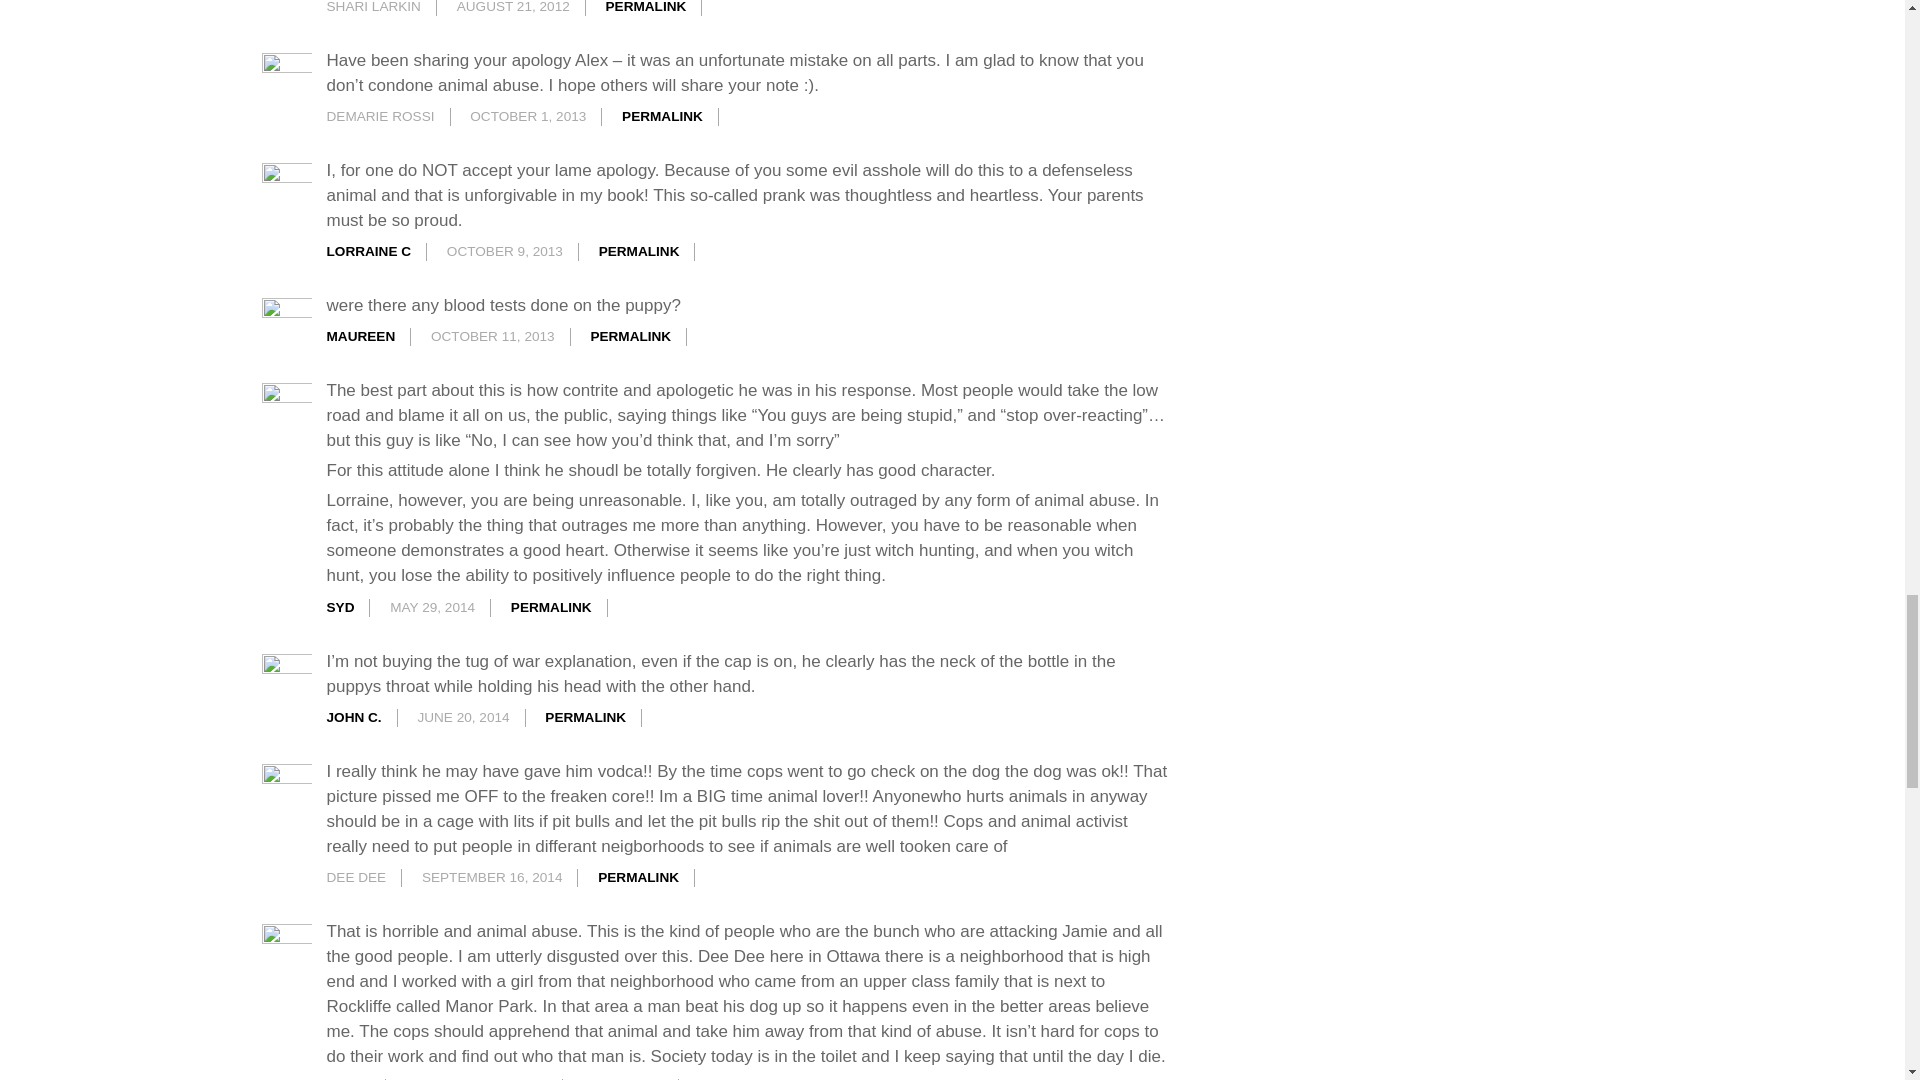 The image size is (1920, 1080). Describe the element at coordinates (504, 252) in the screenshot. I see `Wednesday, October 9, 2013, 6:34 pm` at that location.